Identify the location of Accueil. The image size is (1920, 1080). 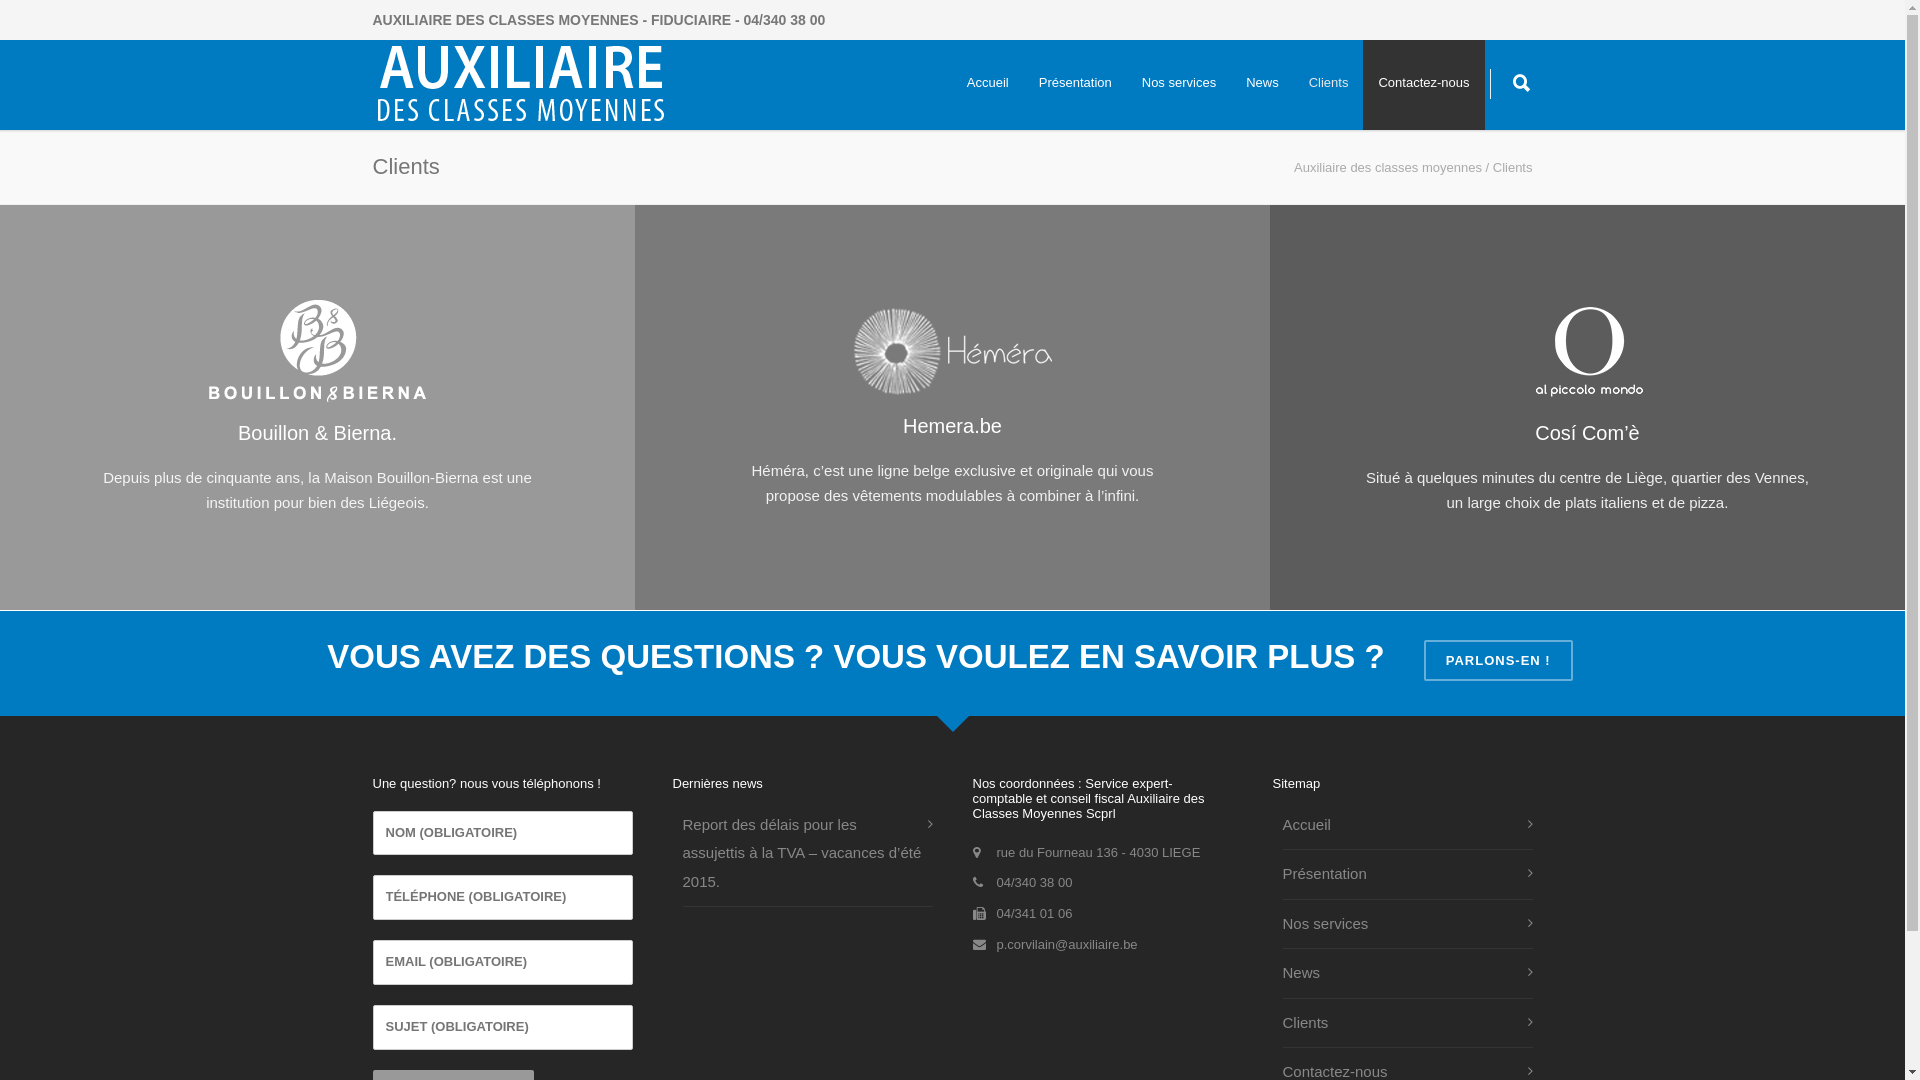
(1402, 824).